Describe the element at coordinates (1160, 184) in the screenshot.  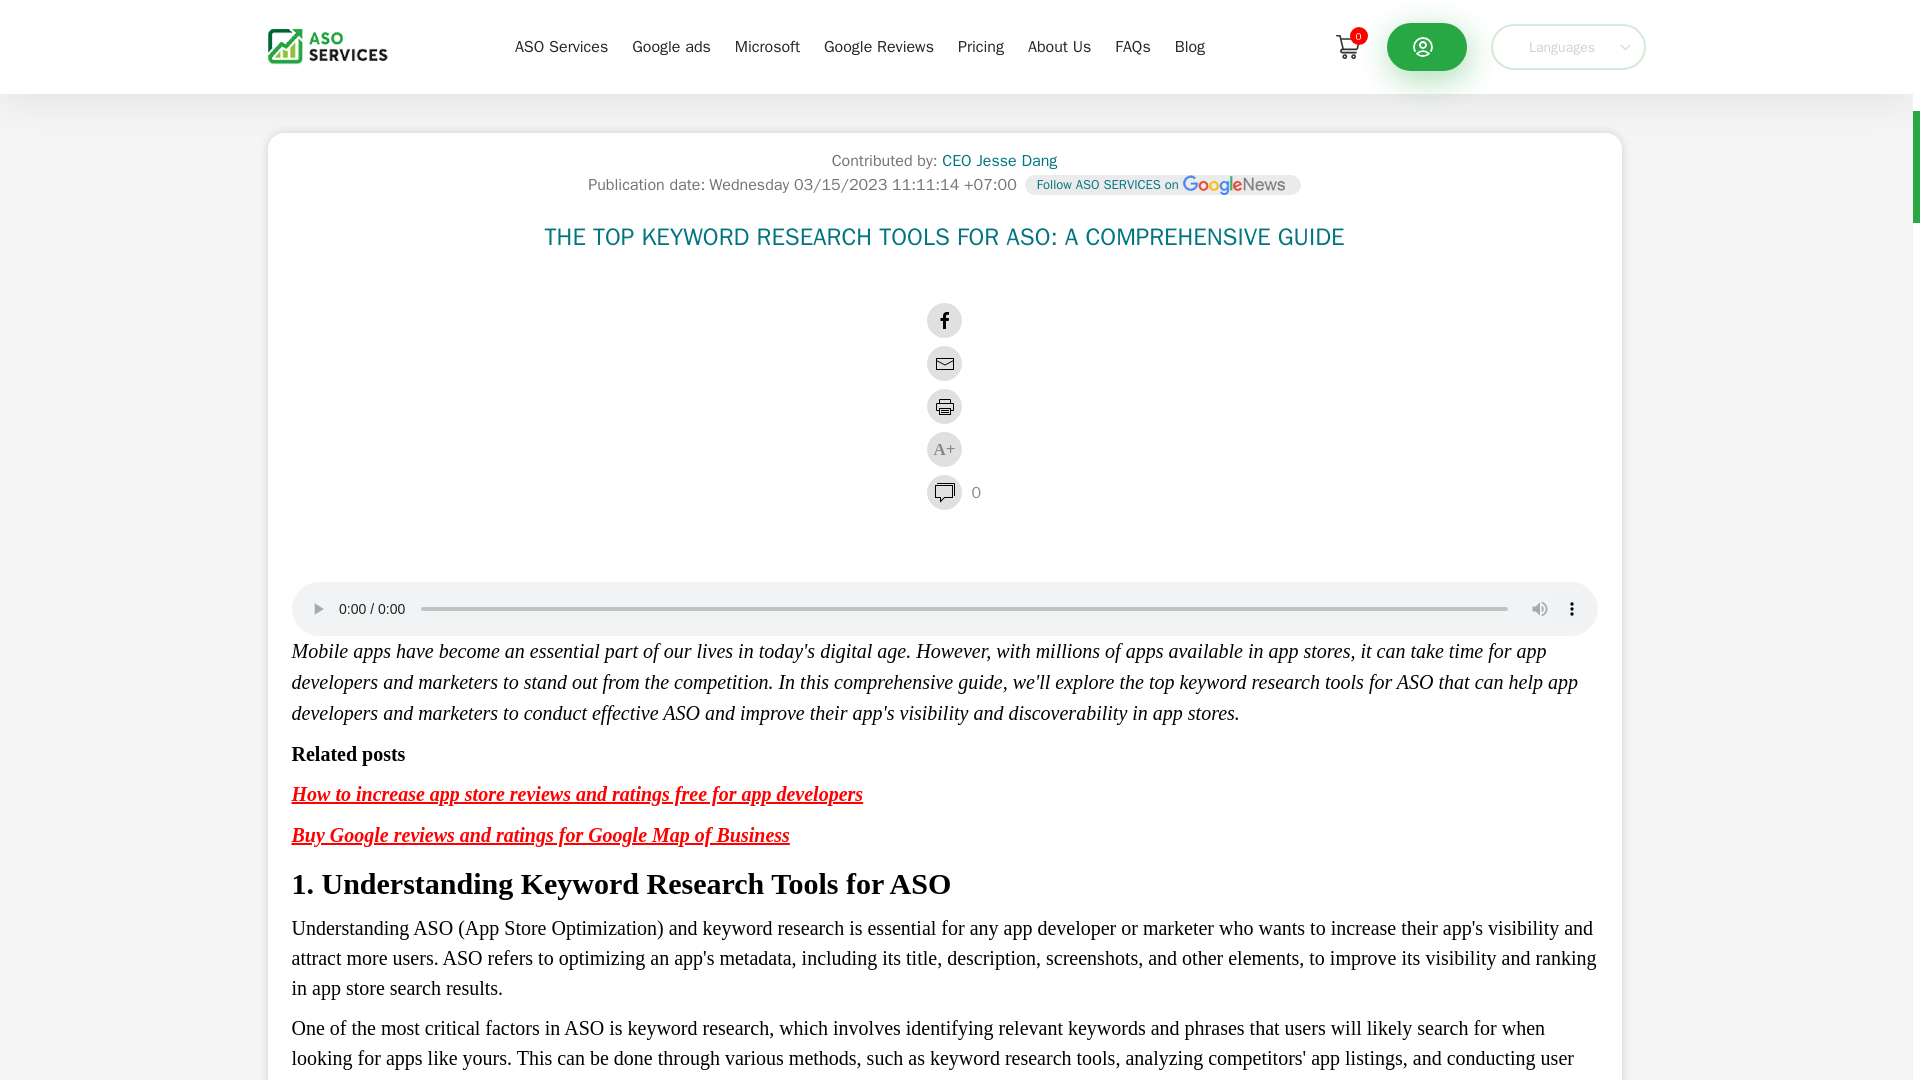
I see `Follow ASO SERVICES on` at that location.